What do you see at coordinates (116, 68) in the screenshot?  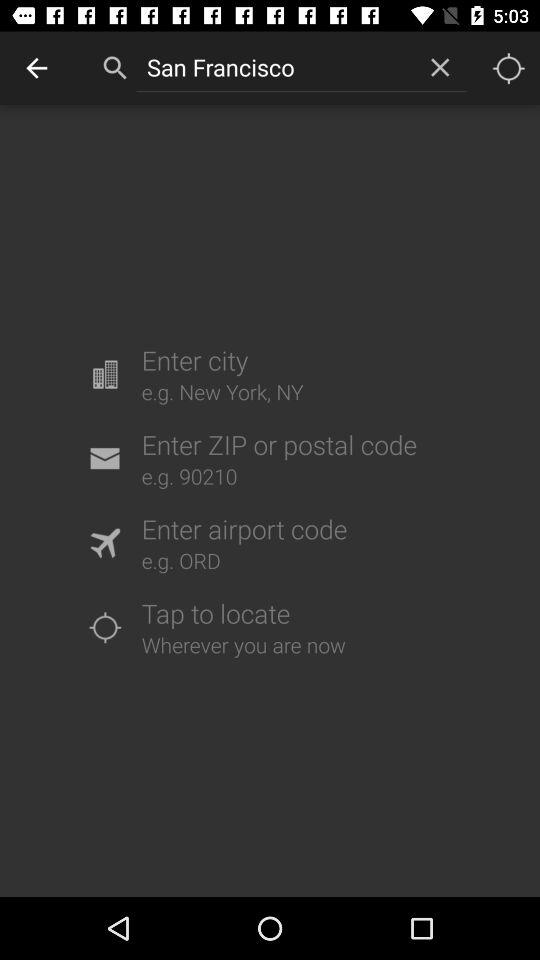 I see `click on the search icon` at bounding box center [116, 68].